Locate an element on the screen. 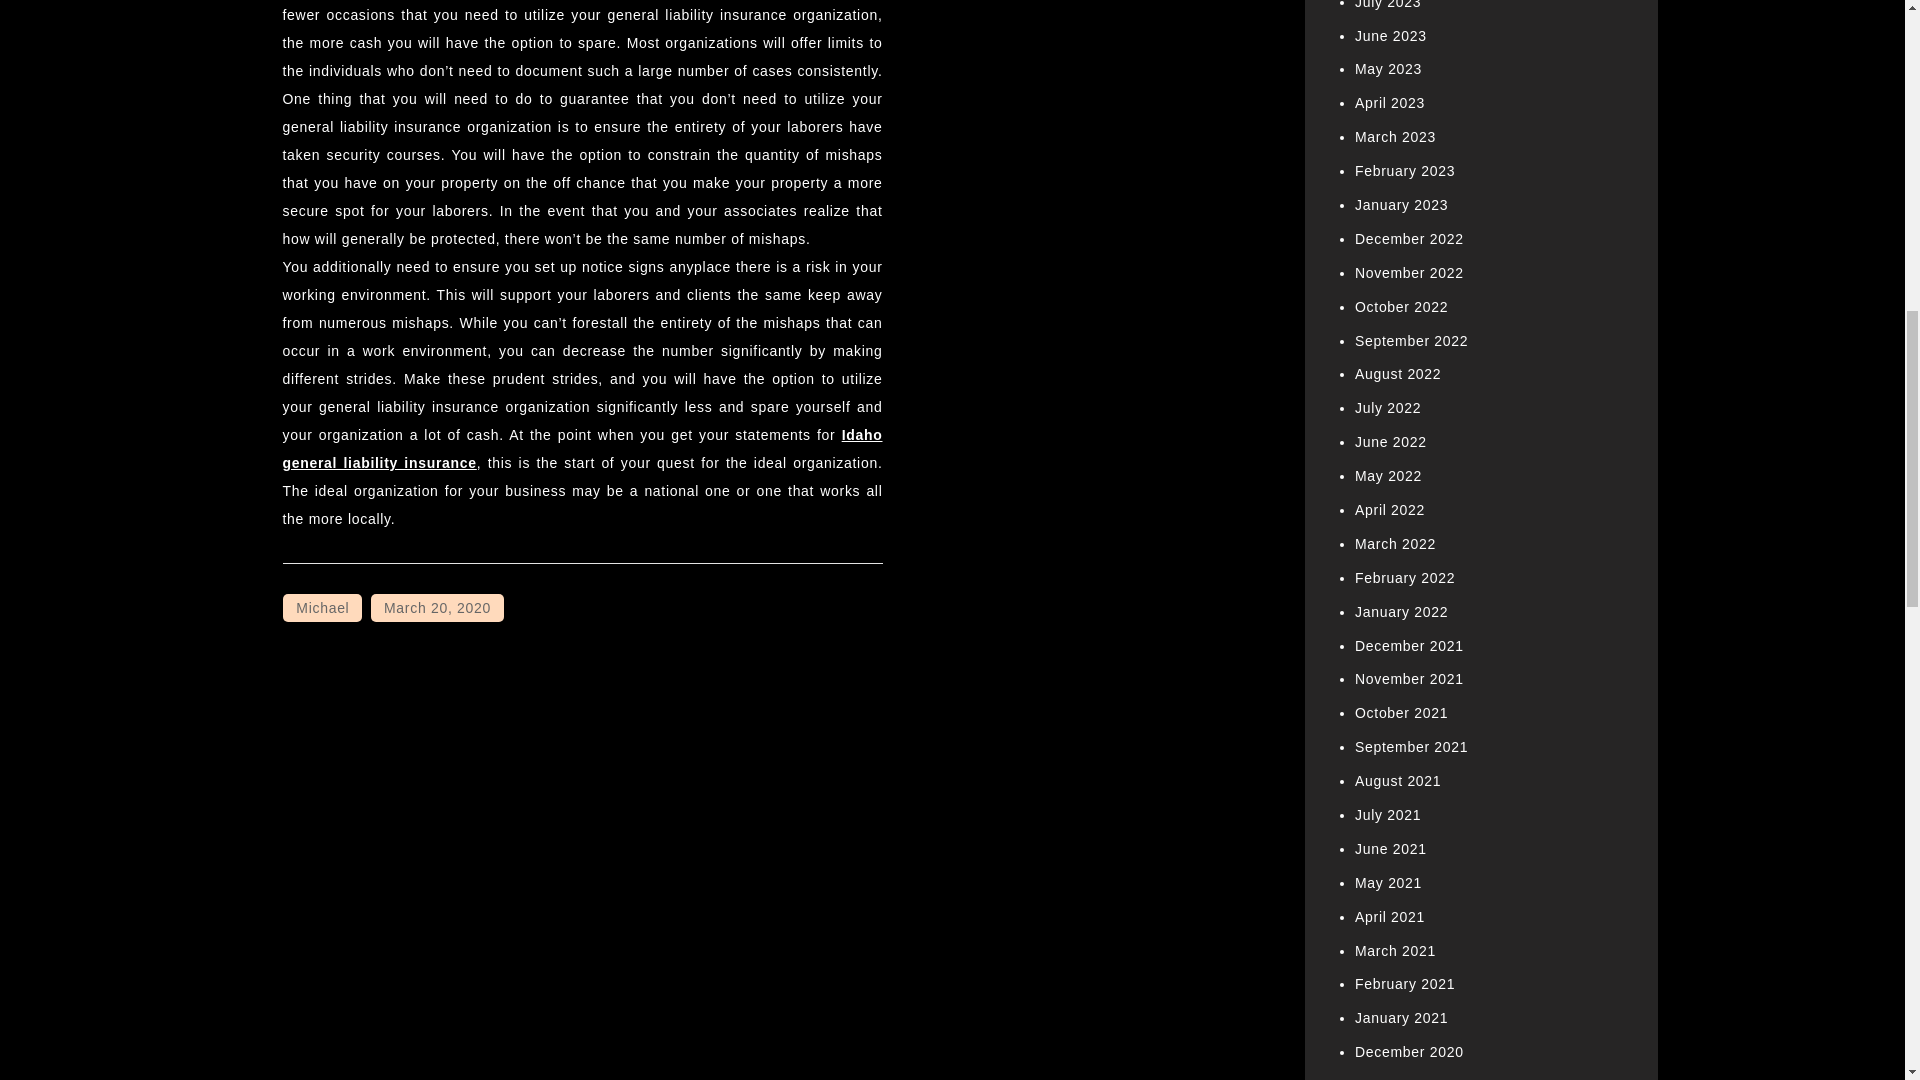 The height and width of the screenshot is (1080, 1920). July 2023 is located at coordinates (1388, 4).